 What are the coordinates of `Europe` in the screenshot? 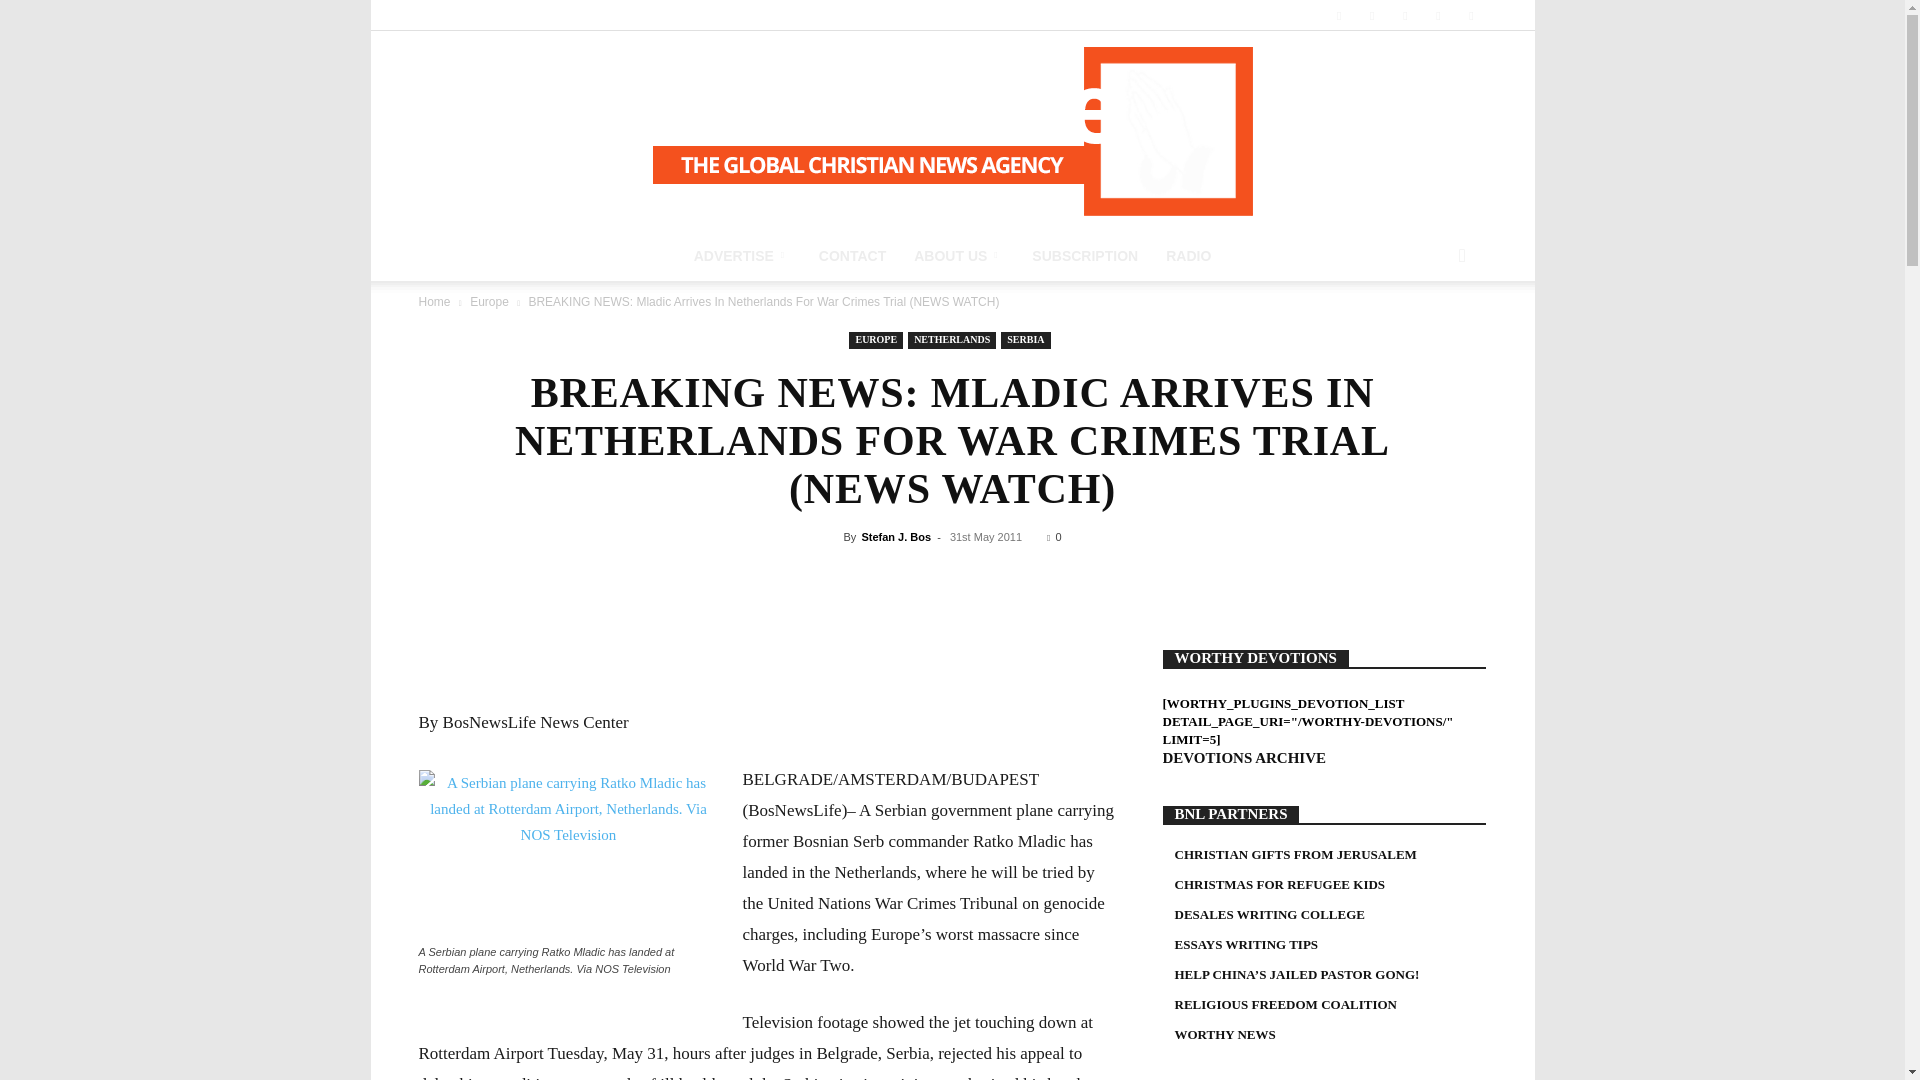 It's located at (489, 301).